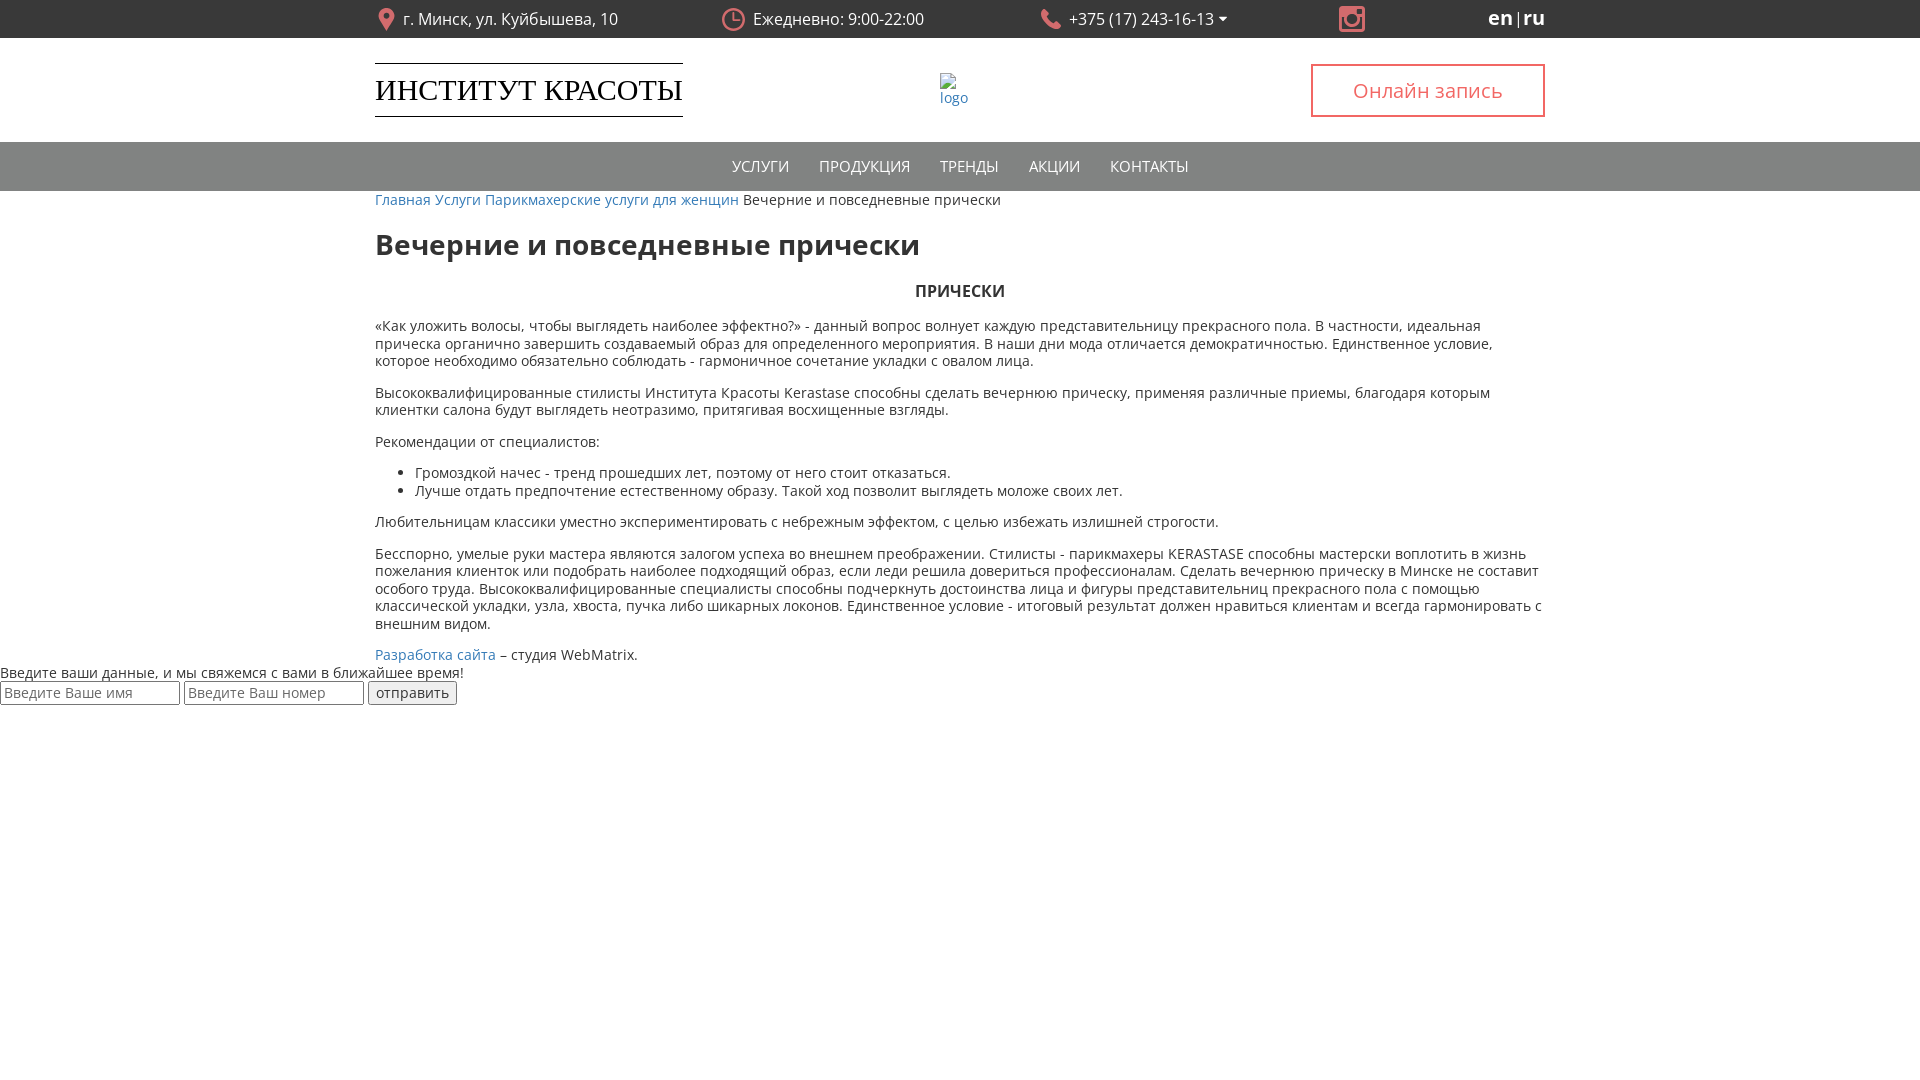 Image resolution: width=1920 pixels, height=1080 pixels. What do you see at coordinates (1500, 18) in the screenshot?
I see `en` at bounding box center [1500, 18].